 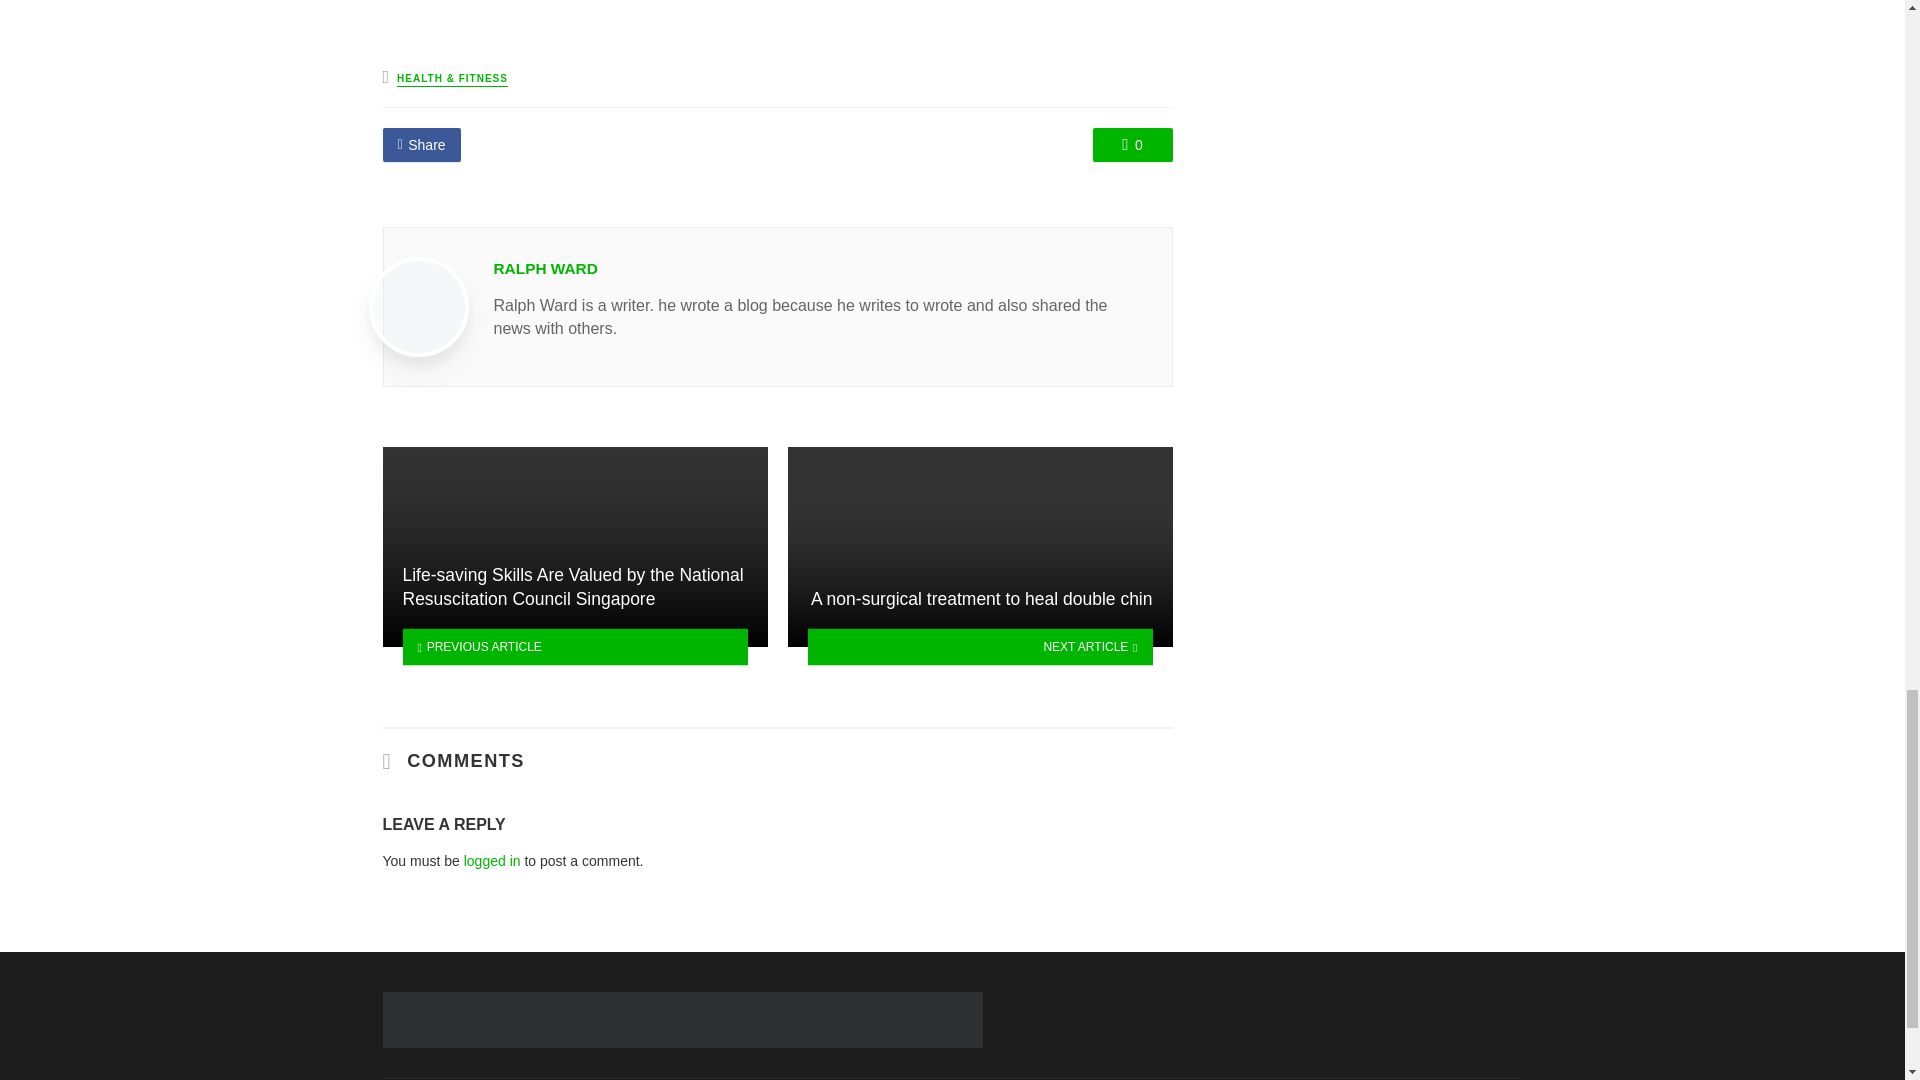 I want to click on PREVIOUS ARTICLE, so click(x=574, y=646).